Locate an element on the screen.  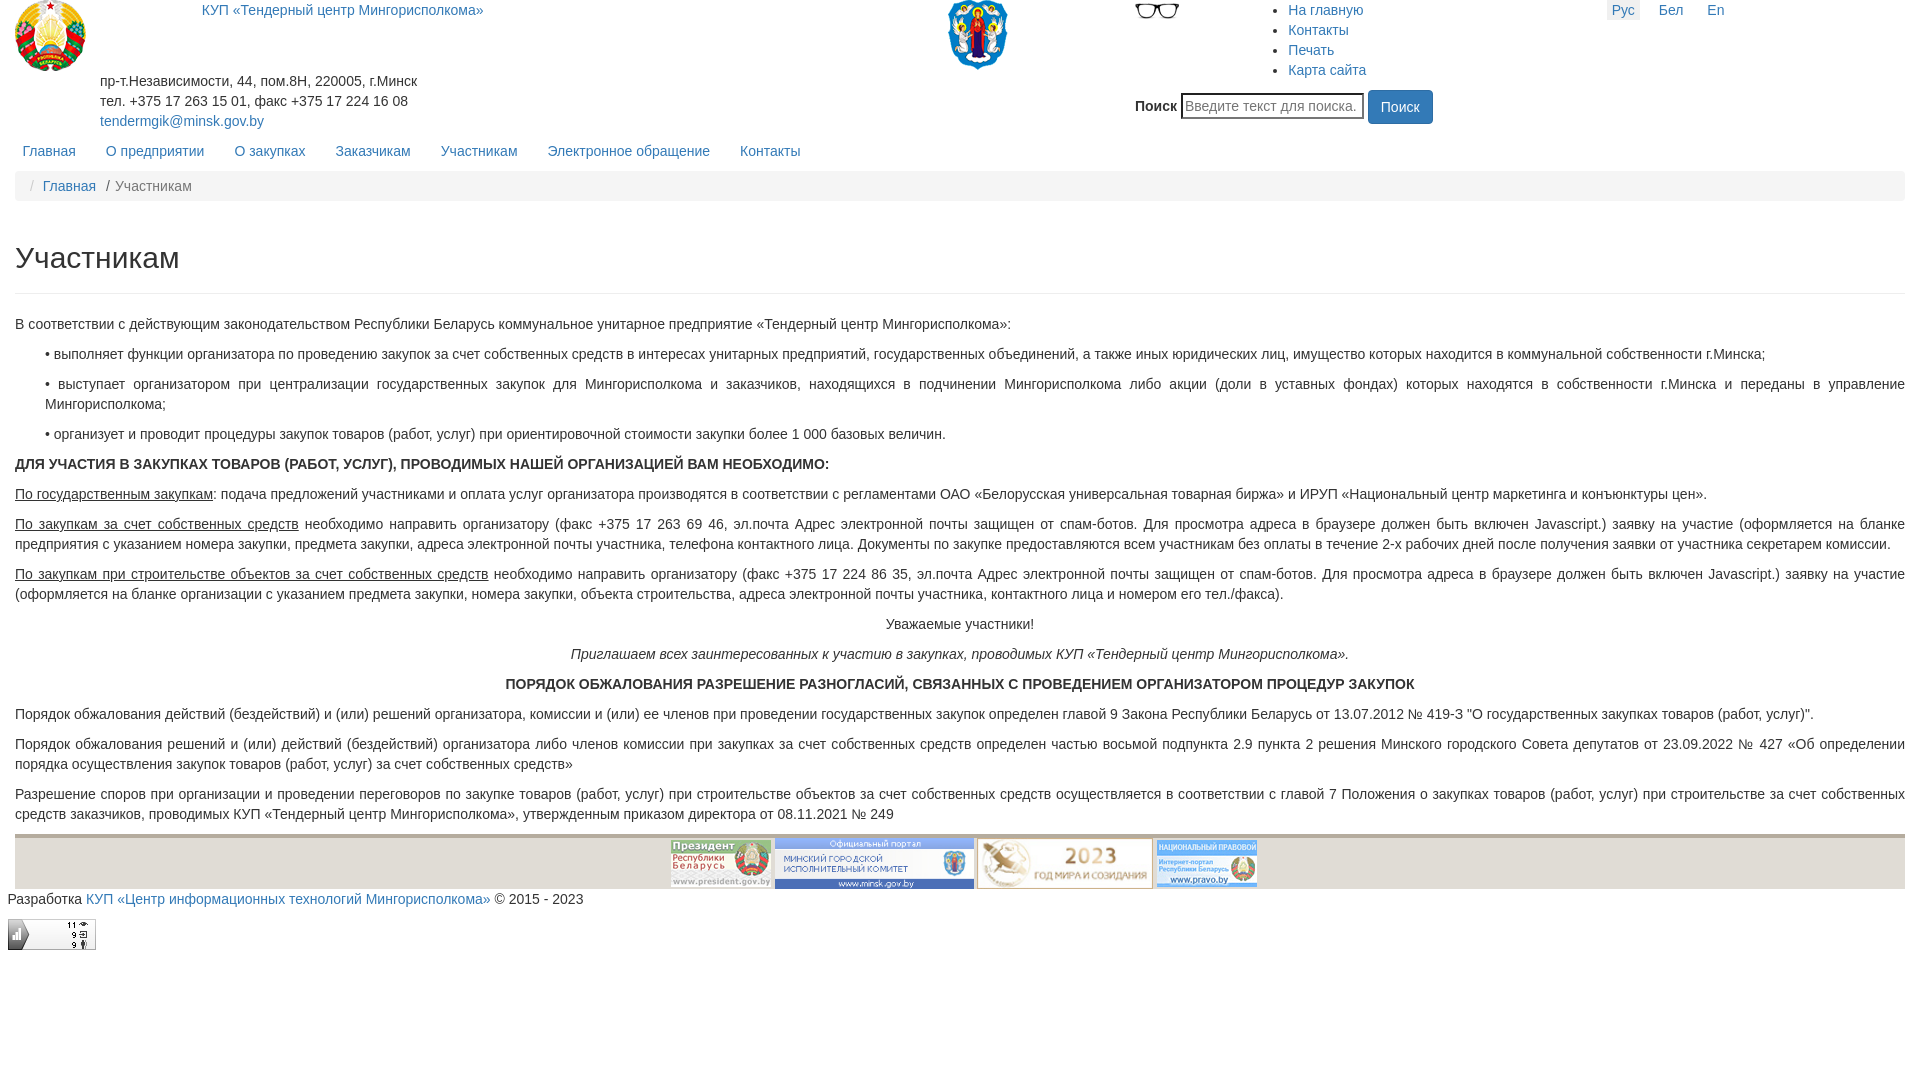
tendermgik@minsk.gov.by is located at coordinates (182, 121).